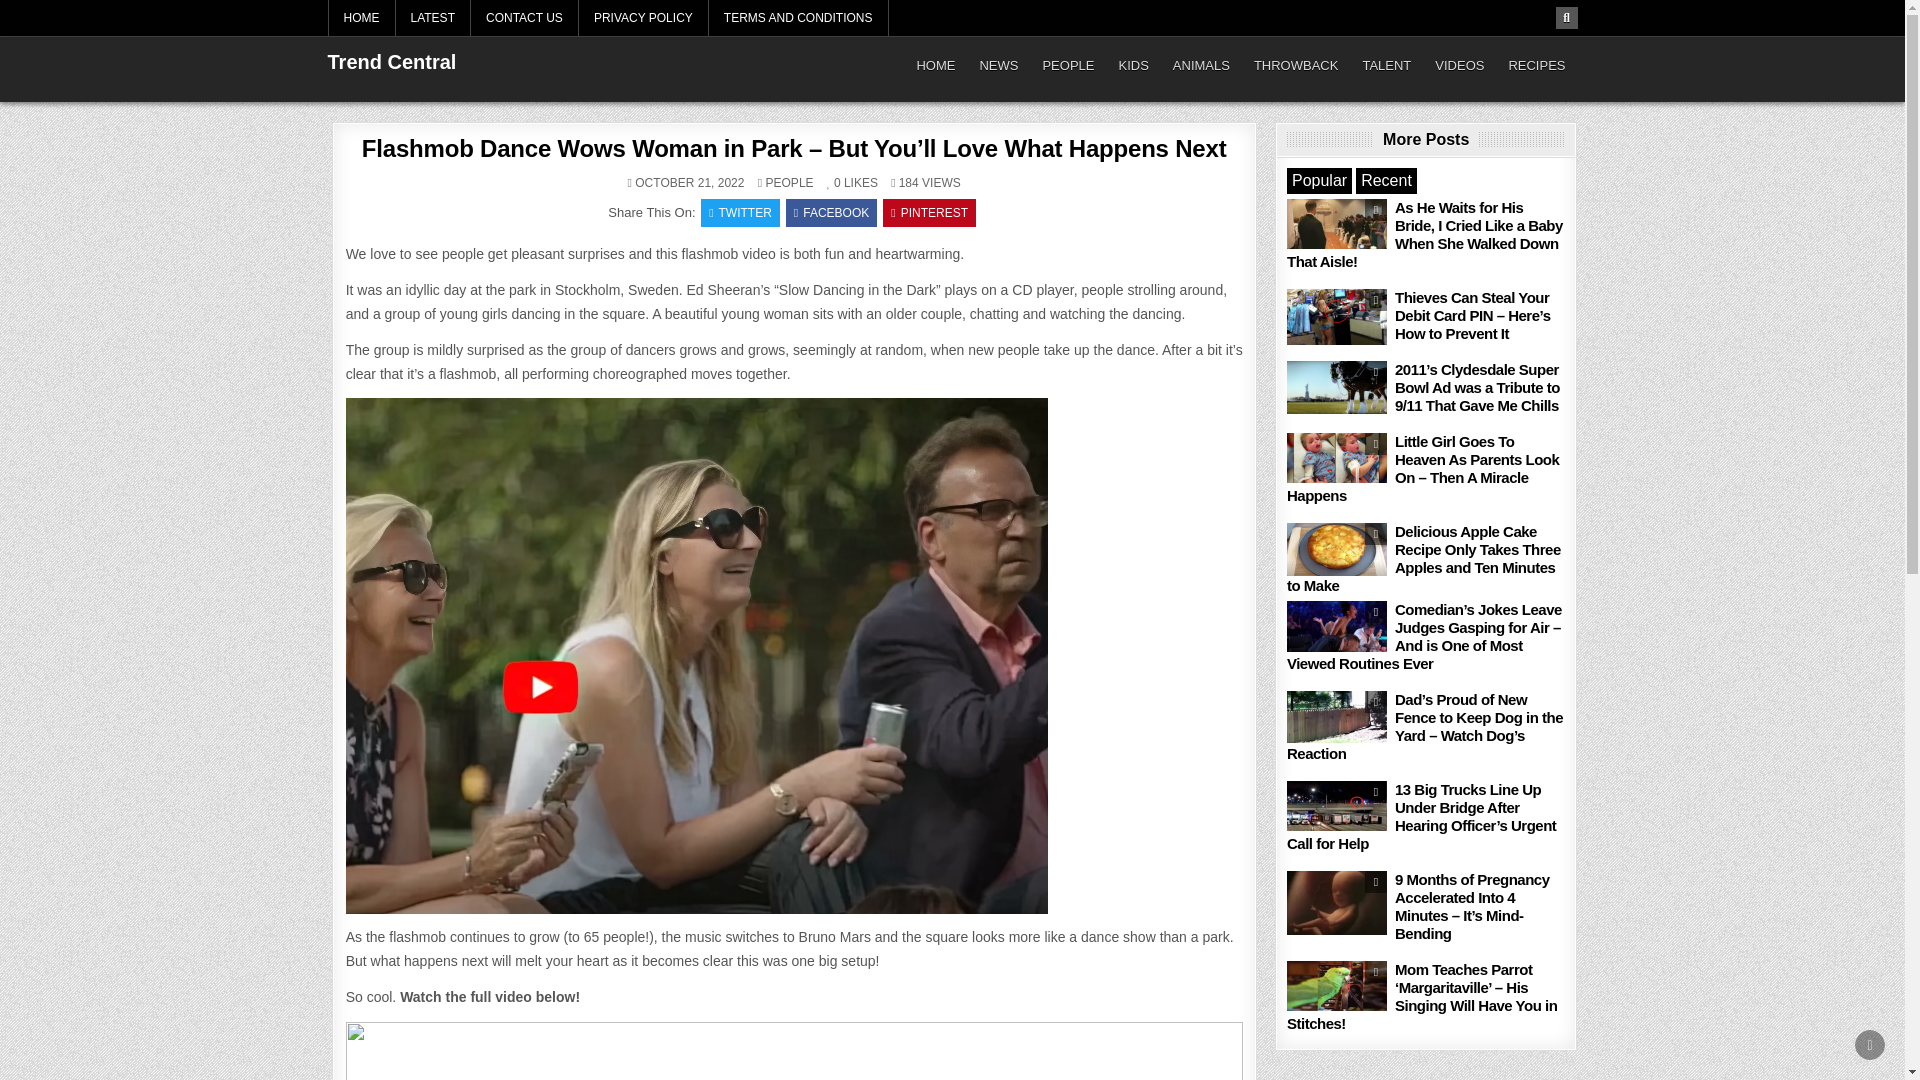 This screenshot has width=1920, height=1080. What do you see at coordinates (1202, 66) in the screenshot?
I see `ANIMALS` at bounding box center [1202, 66].